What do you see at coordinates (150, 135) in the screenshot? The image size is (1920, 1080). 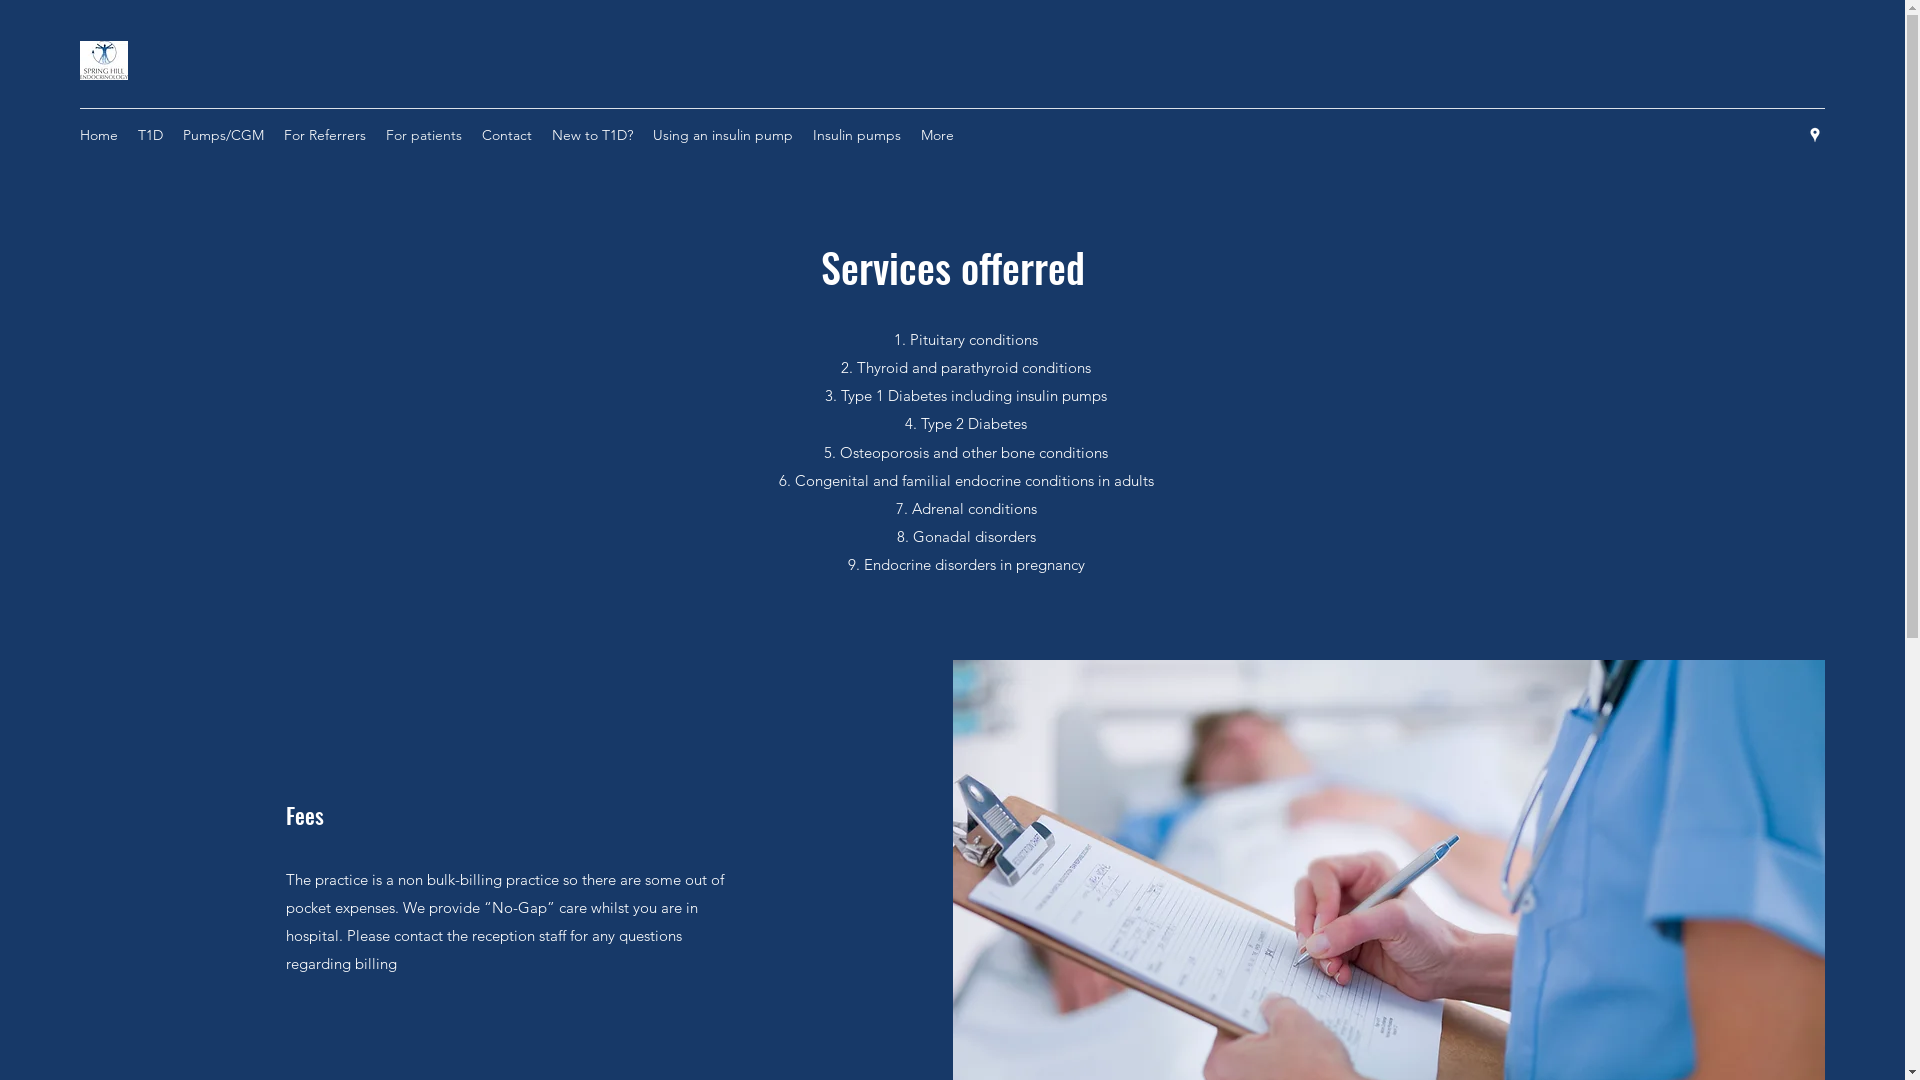 I see `T1D` at bounding box center [150, 135].